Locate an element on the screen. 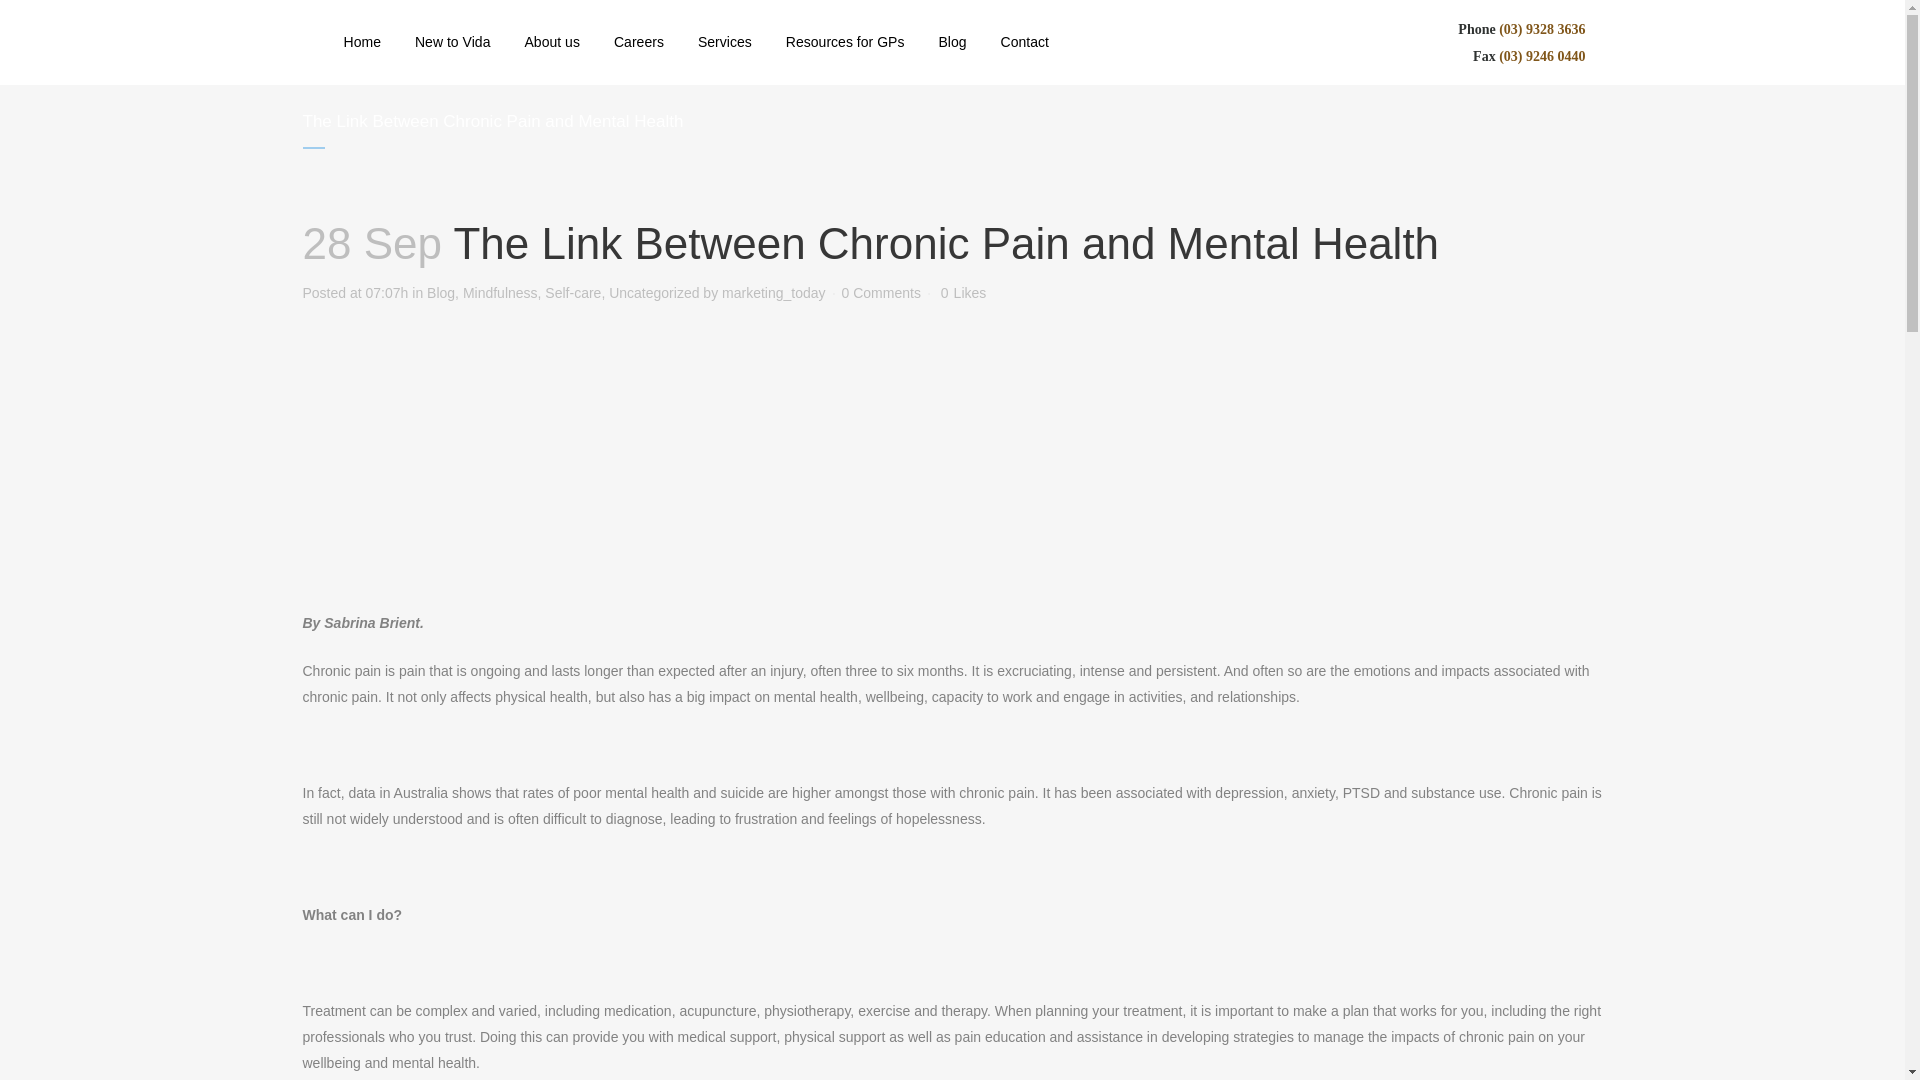 This screenshot has height=1080, width=1920. About us is located at coordinates (550, 42).